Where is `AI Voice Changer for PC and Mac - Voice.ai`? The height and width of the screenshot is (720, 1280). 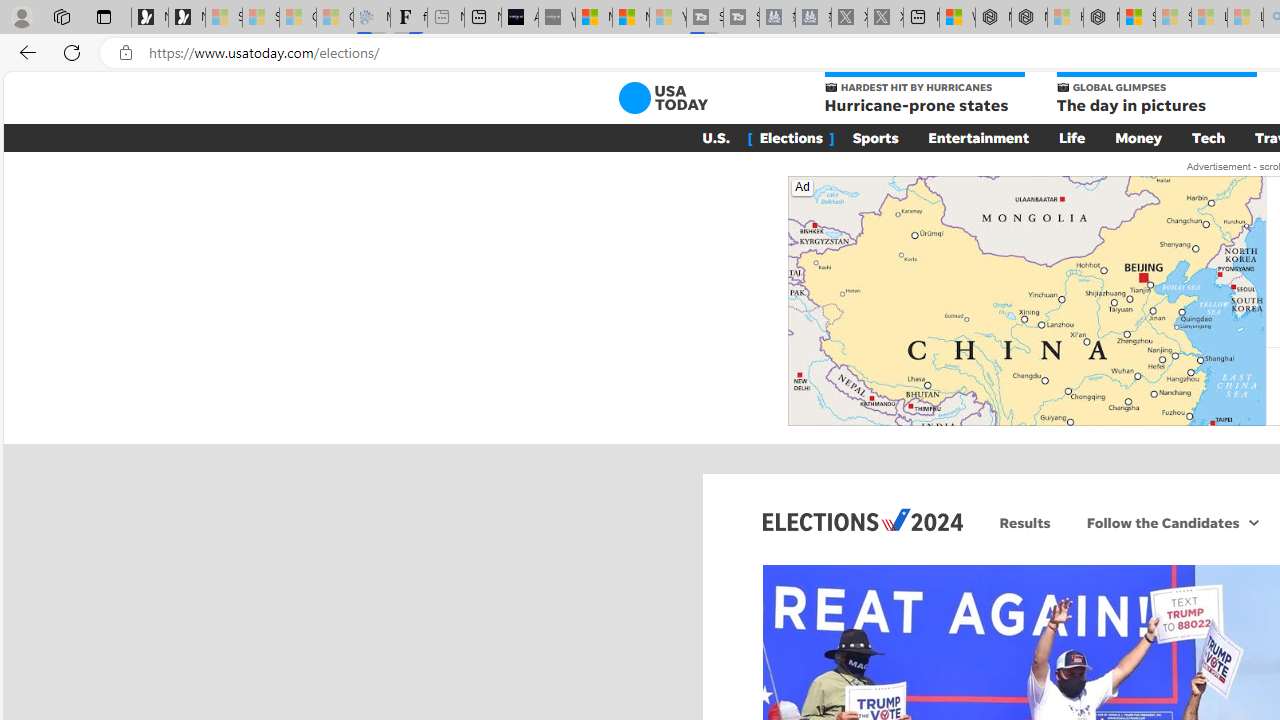 AI Voice Changer for PC and Mac - Voice.ai is located at coordinates (519, 18).